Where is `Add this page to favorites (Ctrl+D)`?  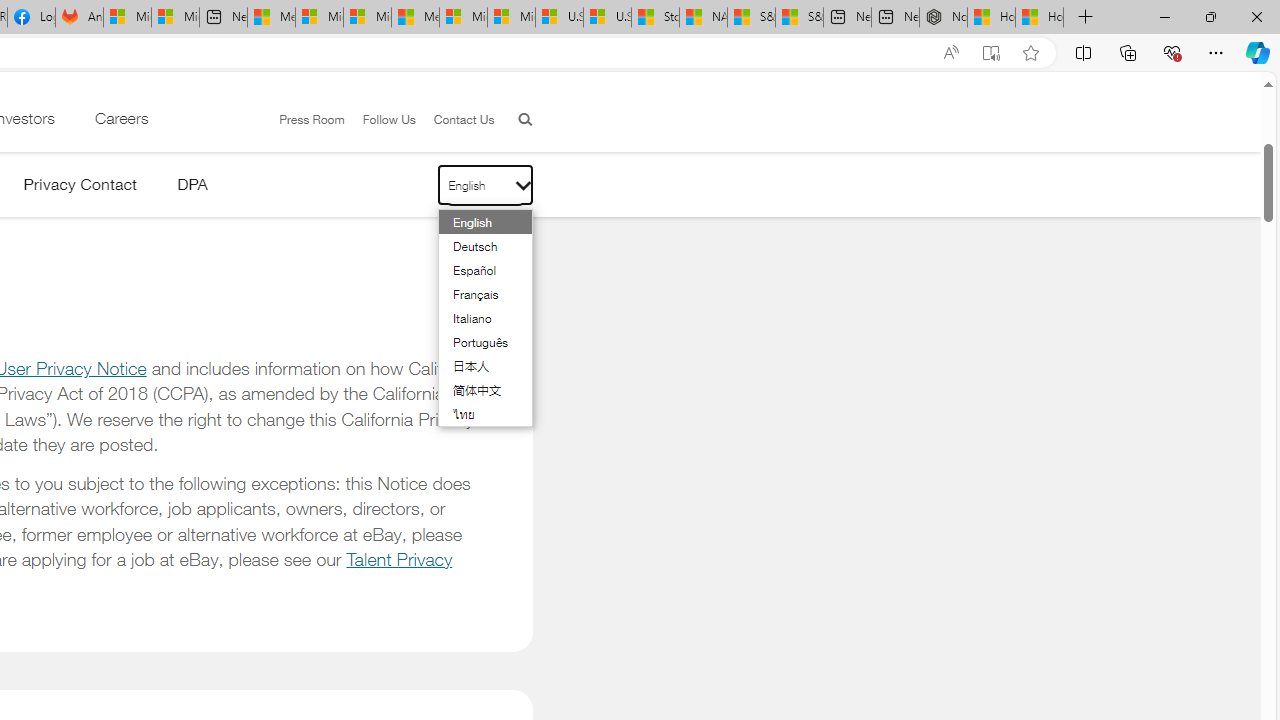 Add this page to favorites (Ctrl+D) is located at coordinates (1030, 53).